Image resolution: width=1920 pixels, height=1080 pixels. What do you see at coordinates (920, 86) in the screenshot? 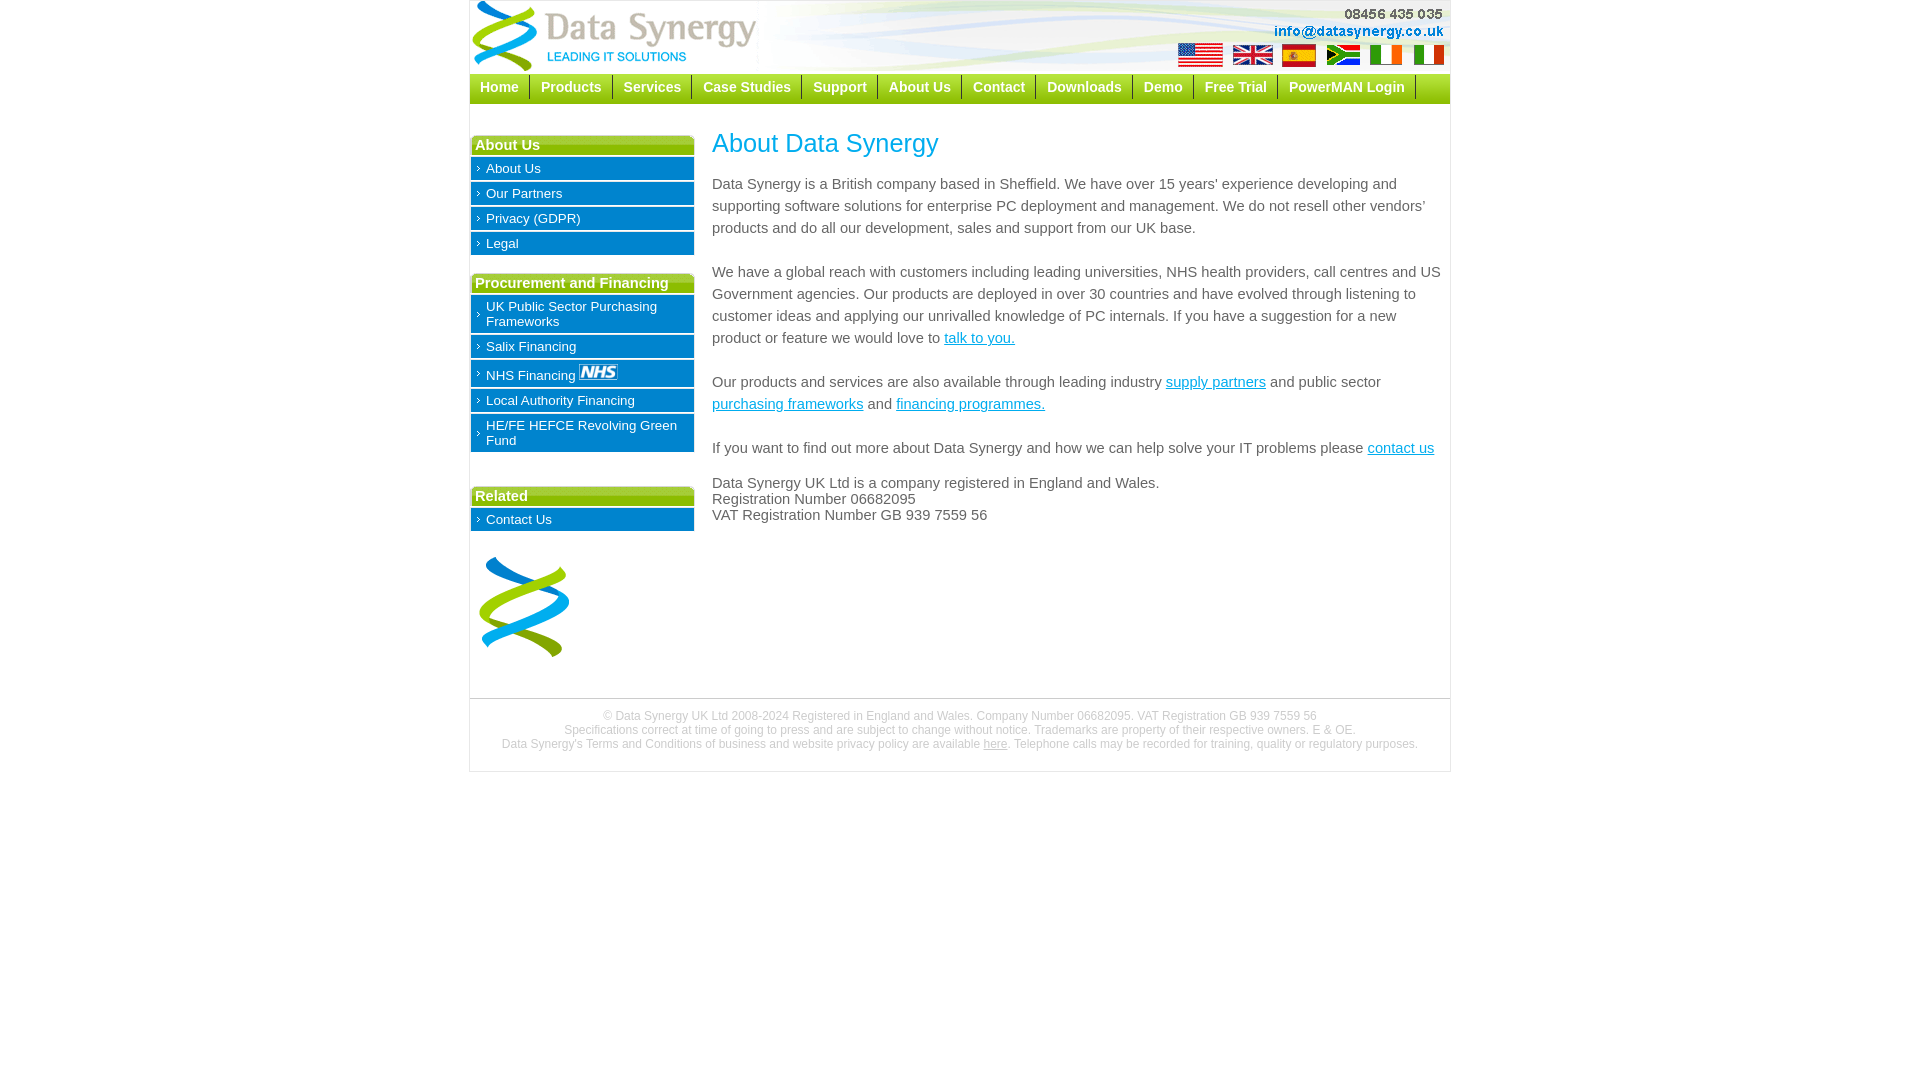
I see `About Us` at bounding box center [920, 86].